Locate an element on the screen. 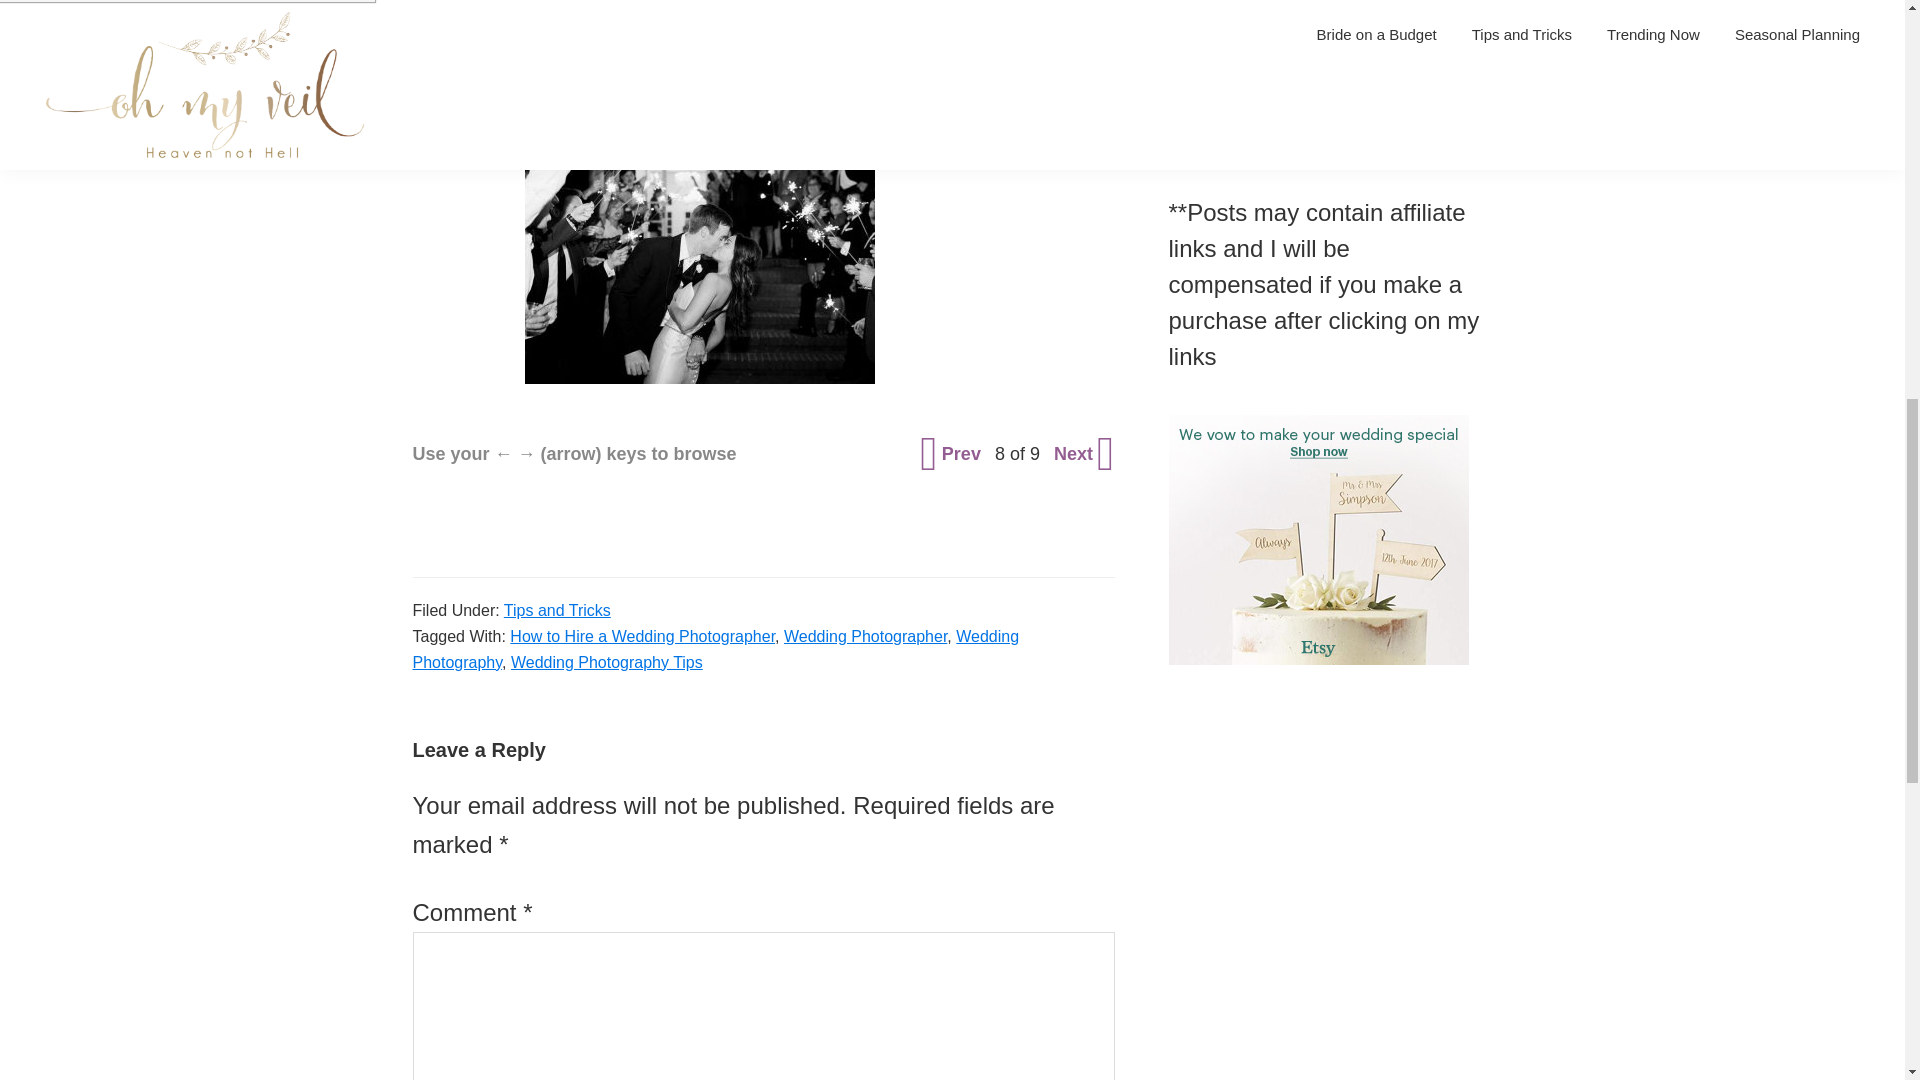 Image resolution: width=1920 pixels, height=1080 pixels. Wedding Photography Tips is located at coordinates (606, 662).